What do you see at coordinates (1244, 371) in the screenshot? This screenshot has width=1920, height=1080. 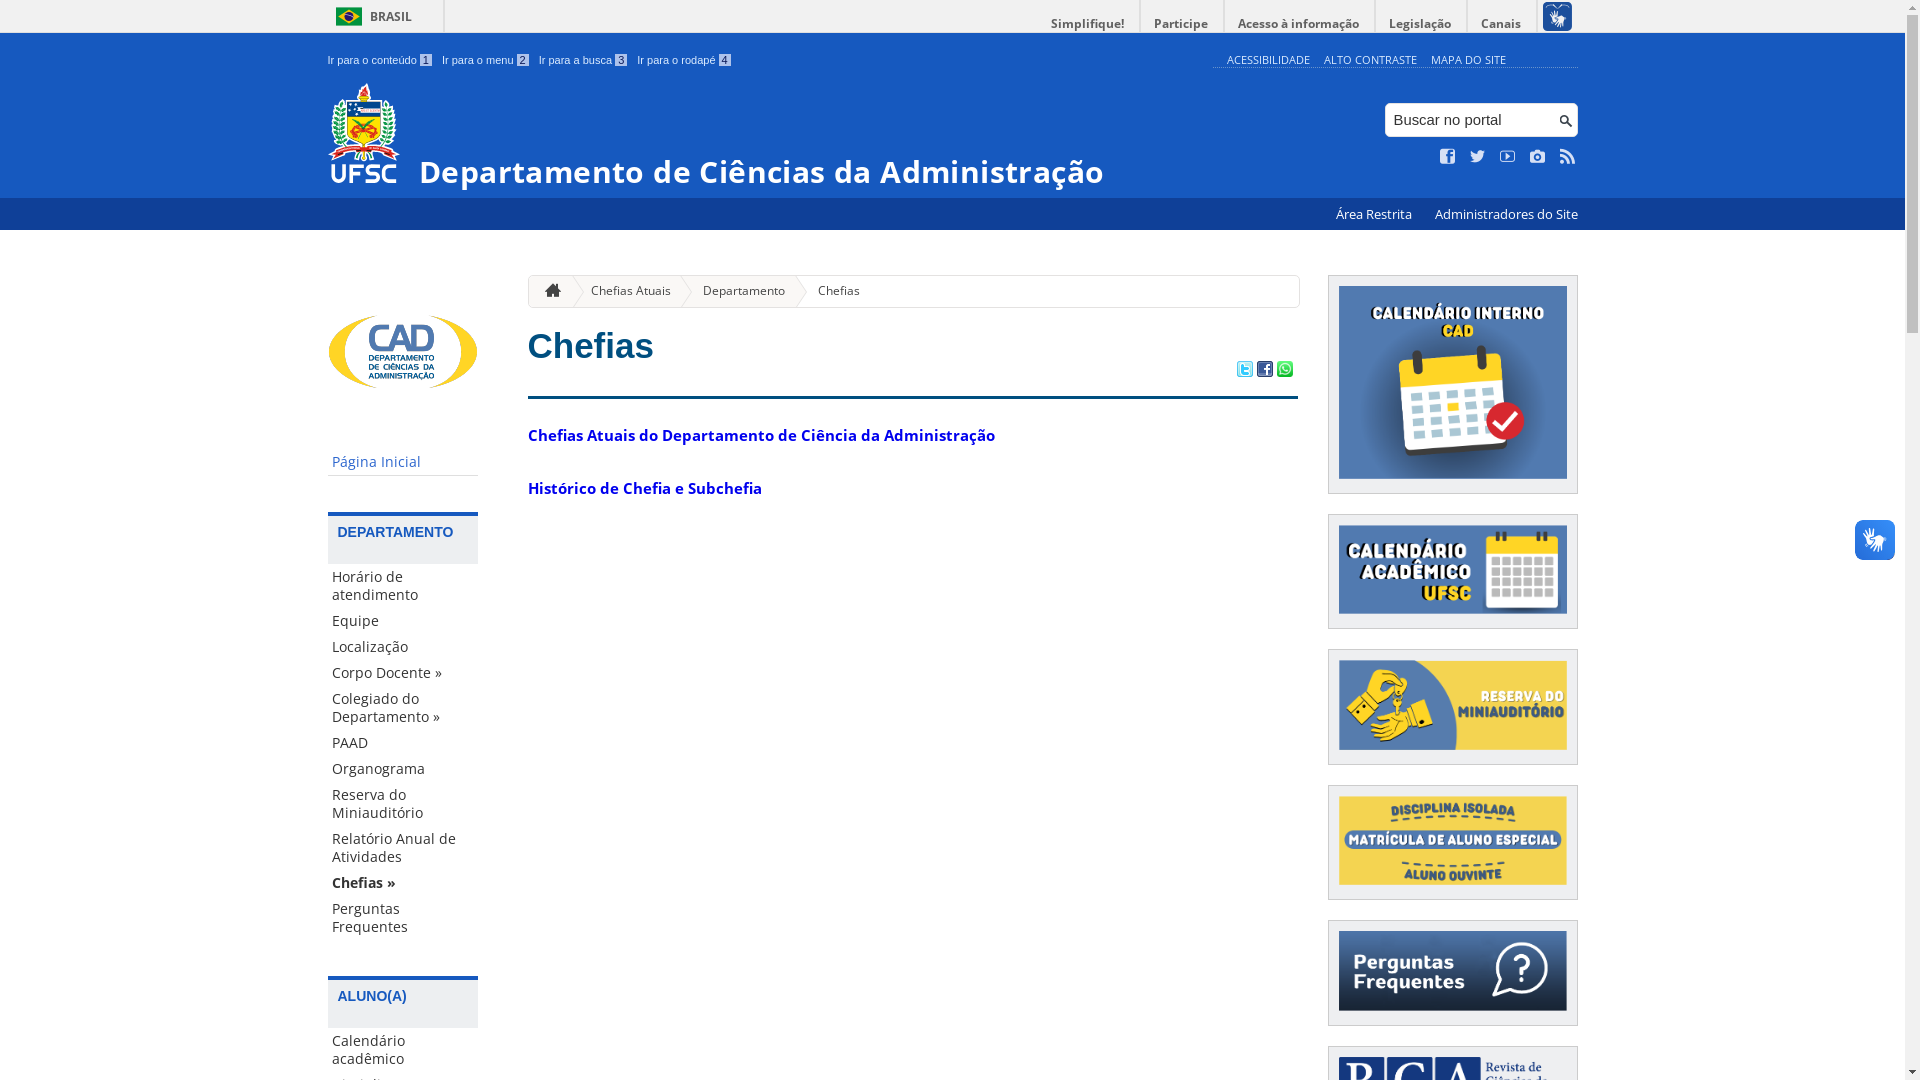 I see `Compartilhar no Twitter` at bounding box center [1244, 371].